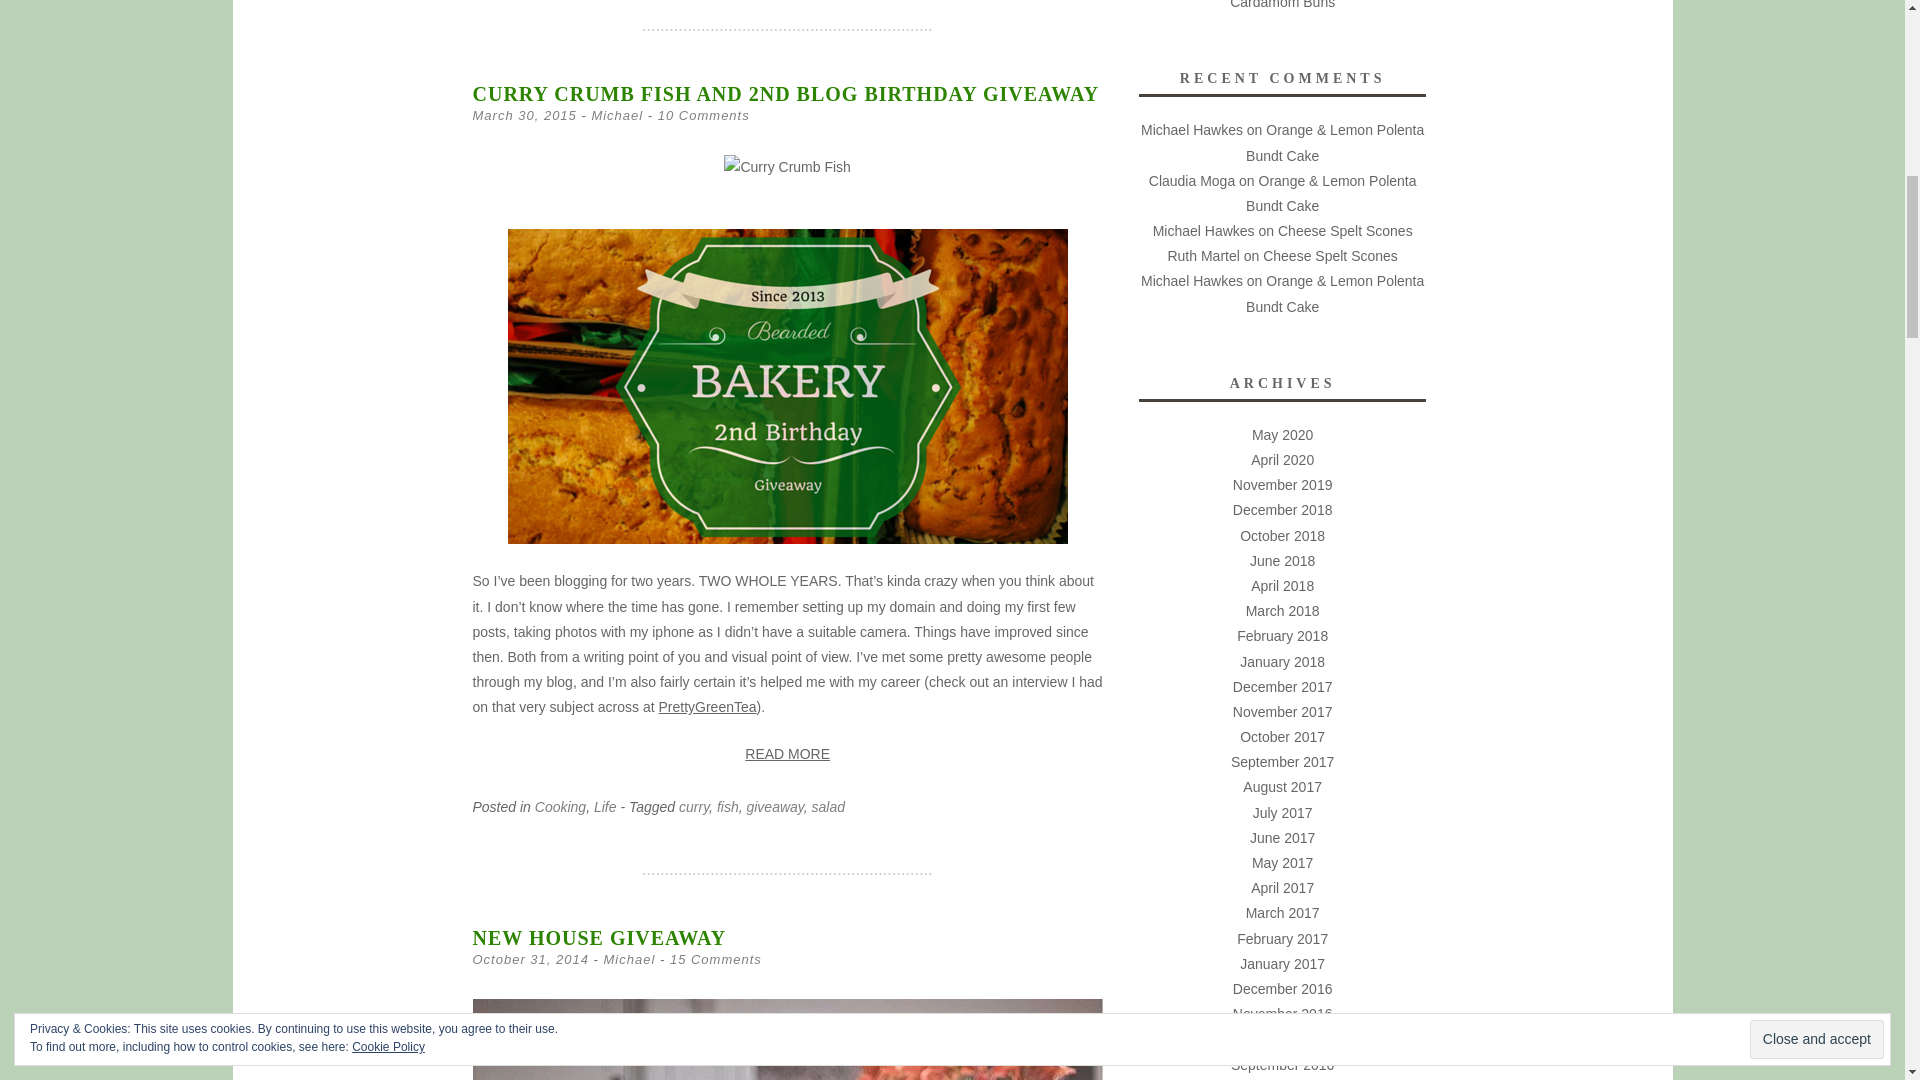 The height and width of the screenshot is (1080, 1920). What do you see at coordinates (785, 94) in the screenshot?
I see `CURRY CRUMB FISH AND 2ND BLOG BIRTHDAY GIVEAWAY` at bounding box center [785, 94].